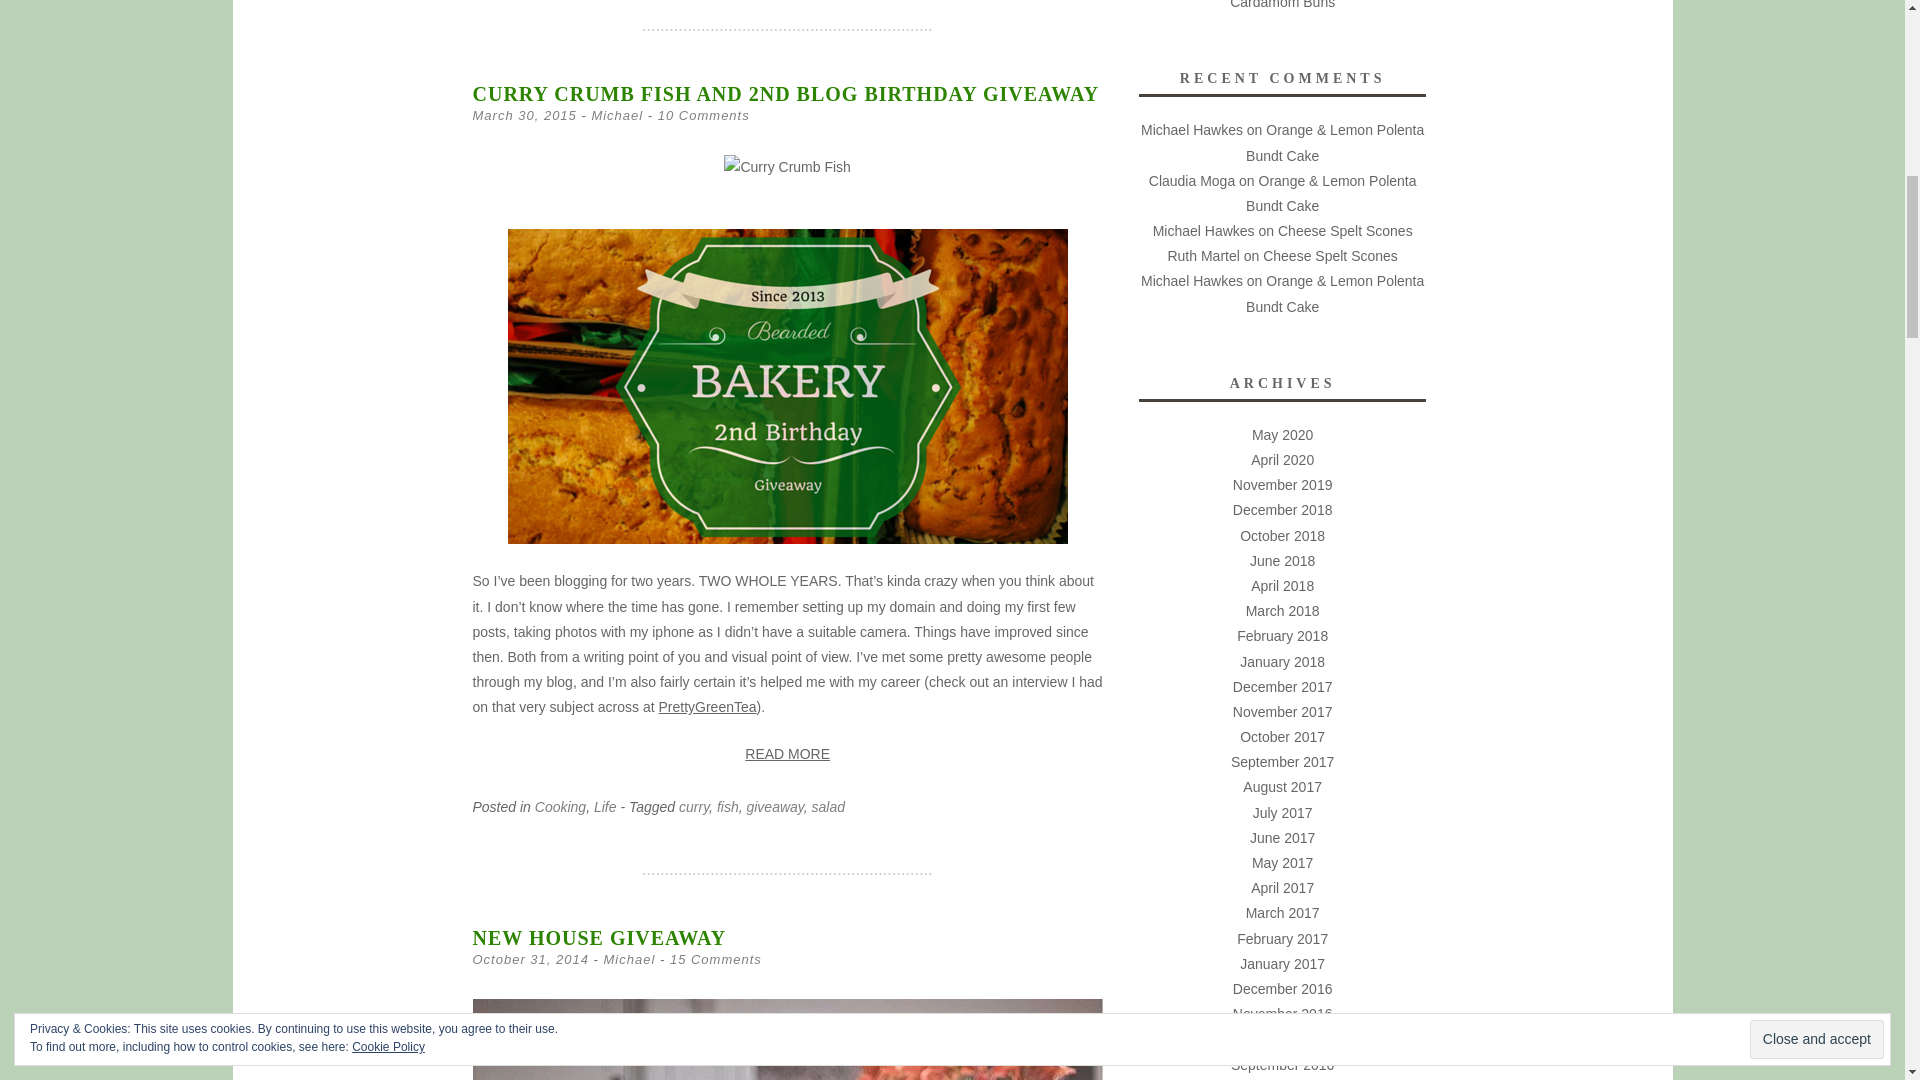 The height and width of the screenshot is (1080, 1920). What do you see at coordinates (785, 94) in the screenshot?
I see `CURRY CRUMB FISH AND 2ND BLOG BIRTHDAY GIVEAWAY` at bounding box center [785, 94].